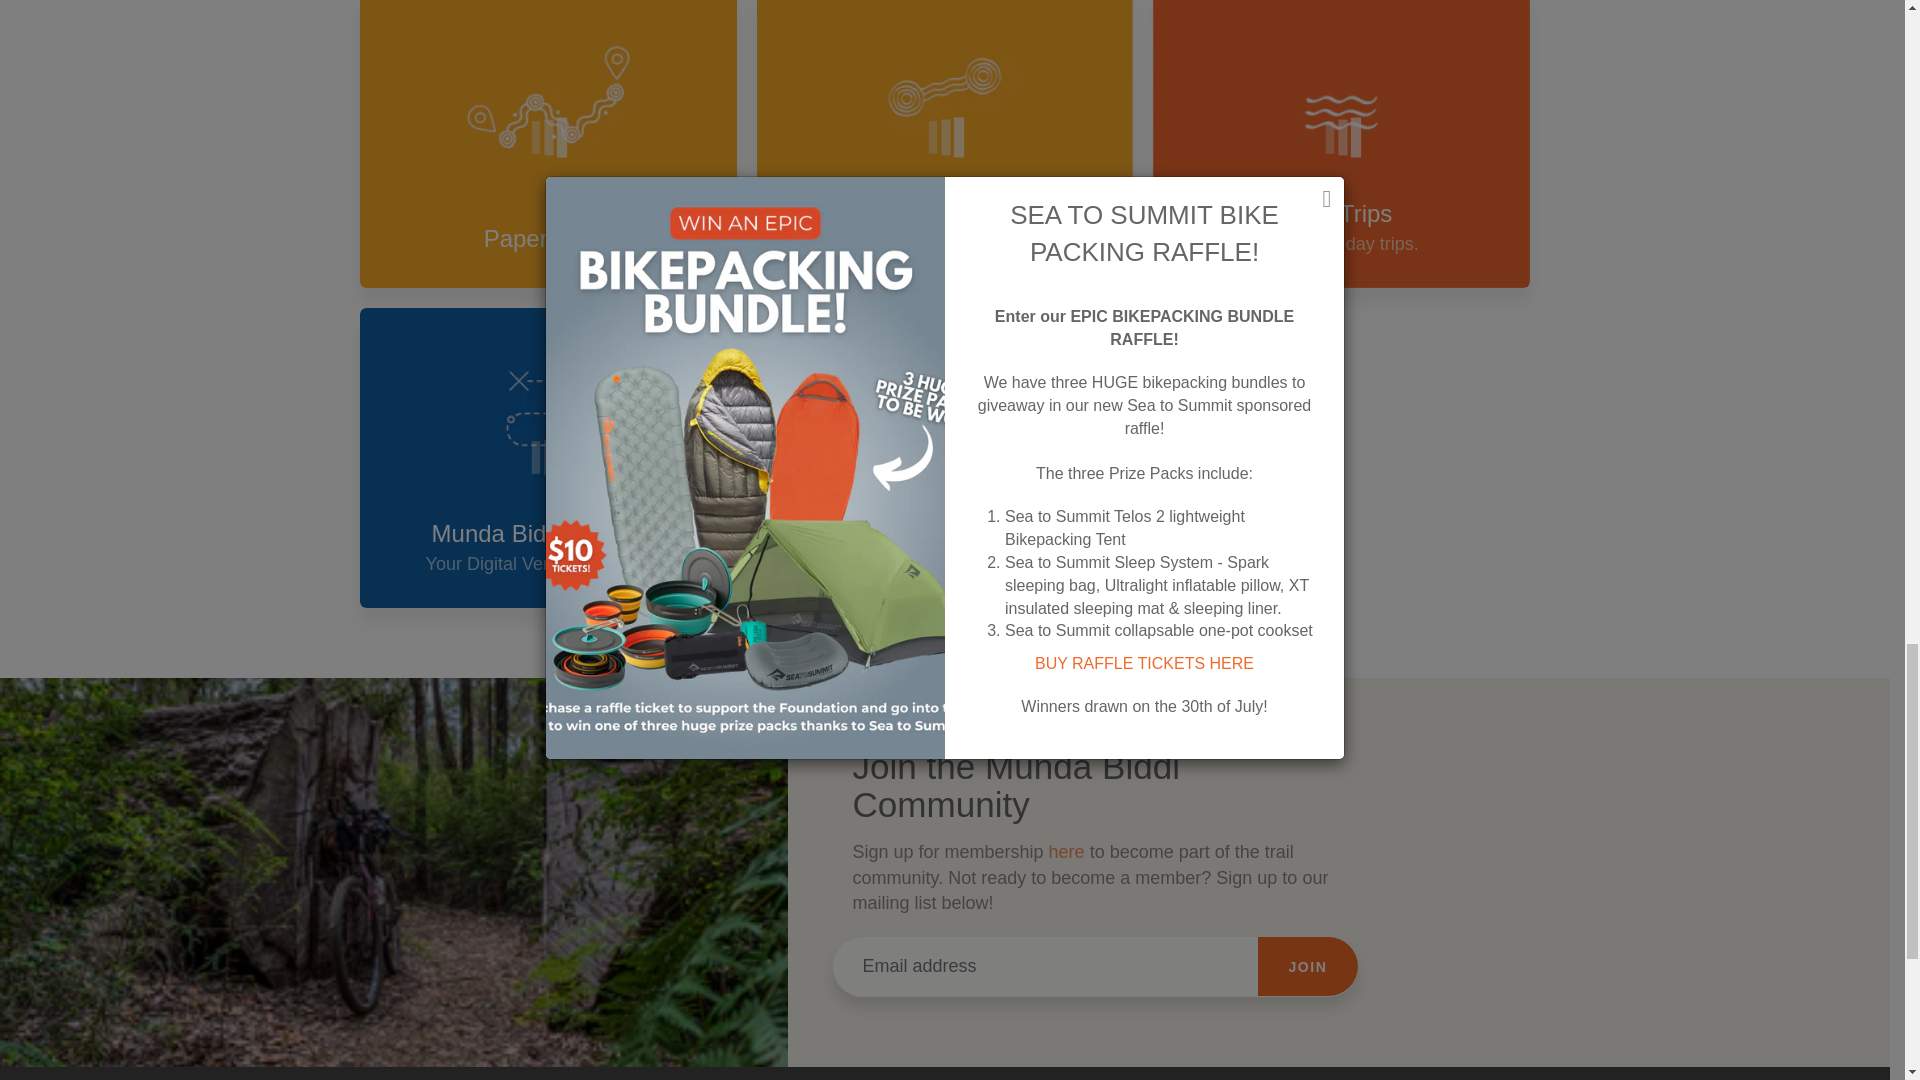 This screenshot has height=1080, width=1920. What do you see at coordinates (548, 144) in the screenshot?
I see `Paper Maps` at bounding box center [548, 144].